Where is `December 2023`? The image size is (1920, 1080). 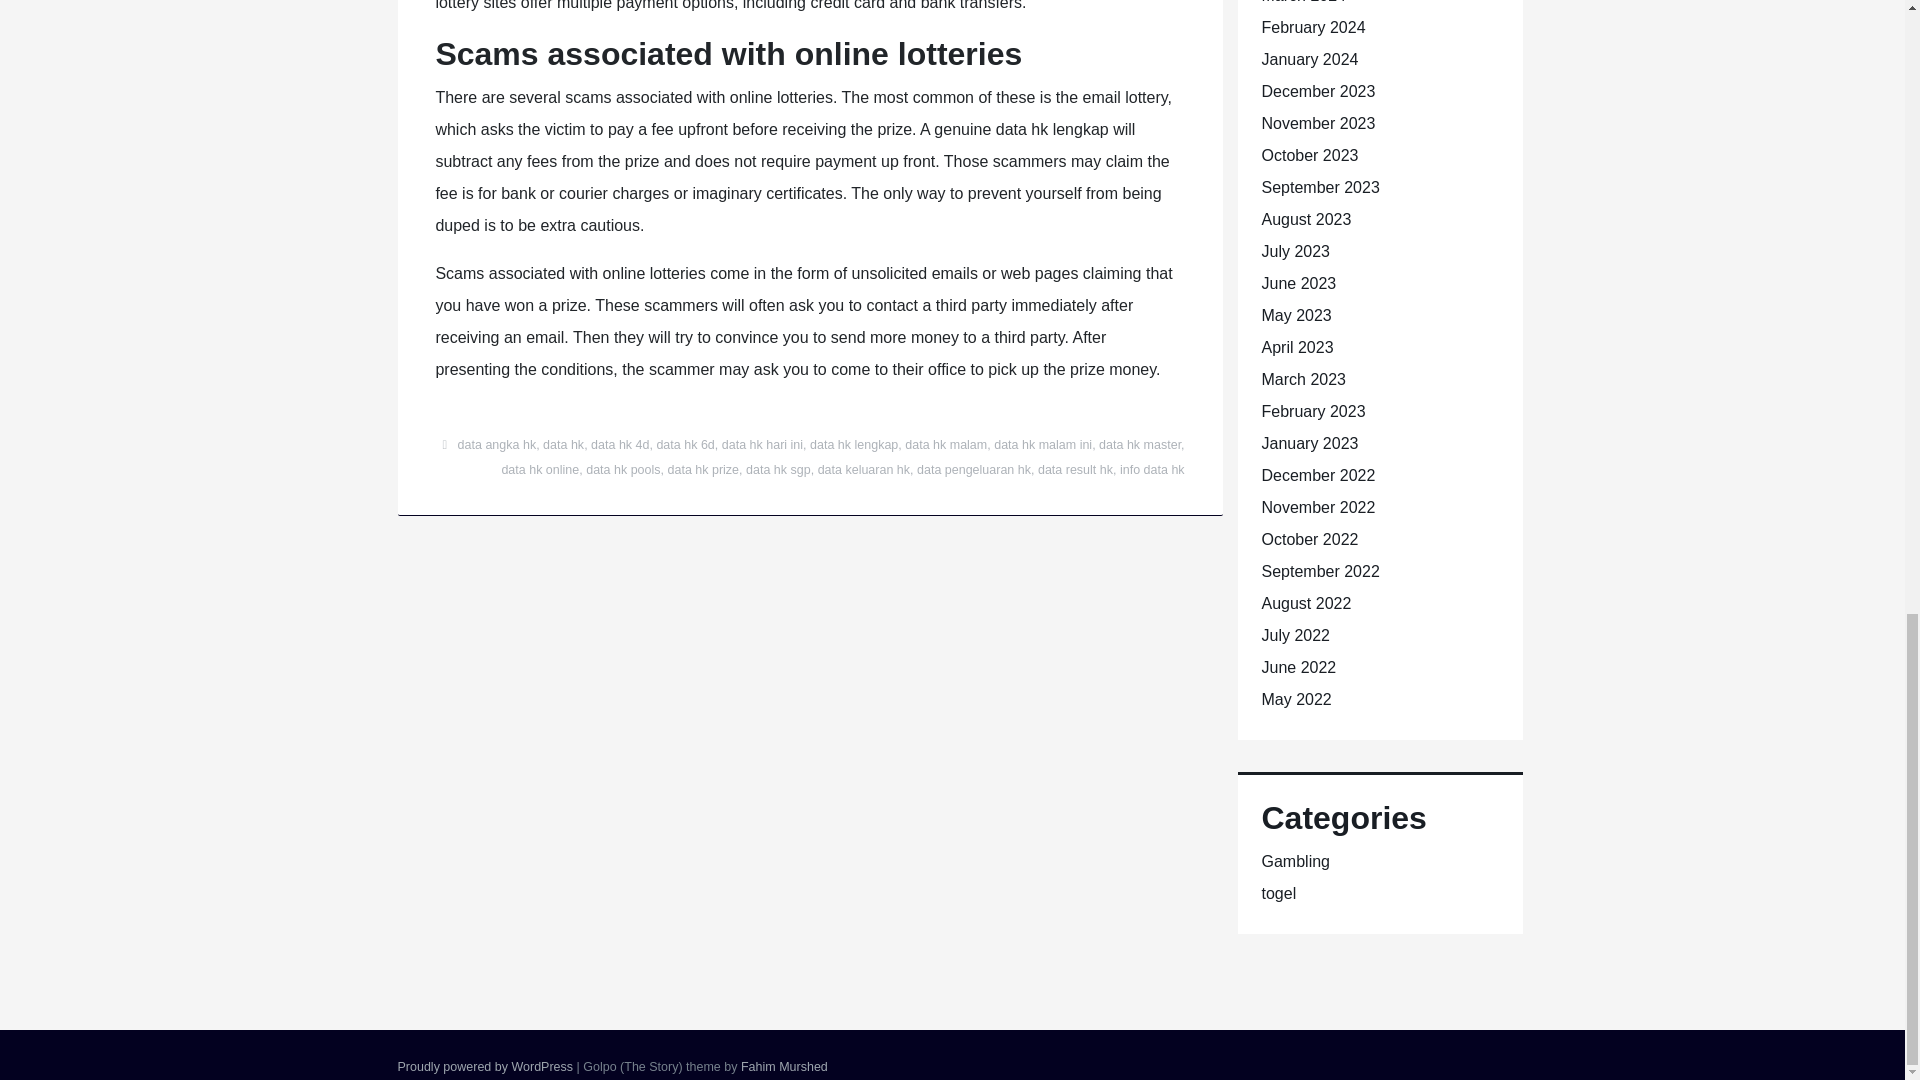 December 2023 is located at coordinates (1318, 92).